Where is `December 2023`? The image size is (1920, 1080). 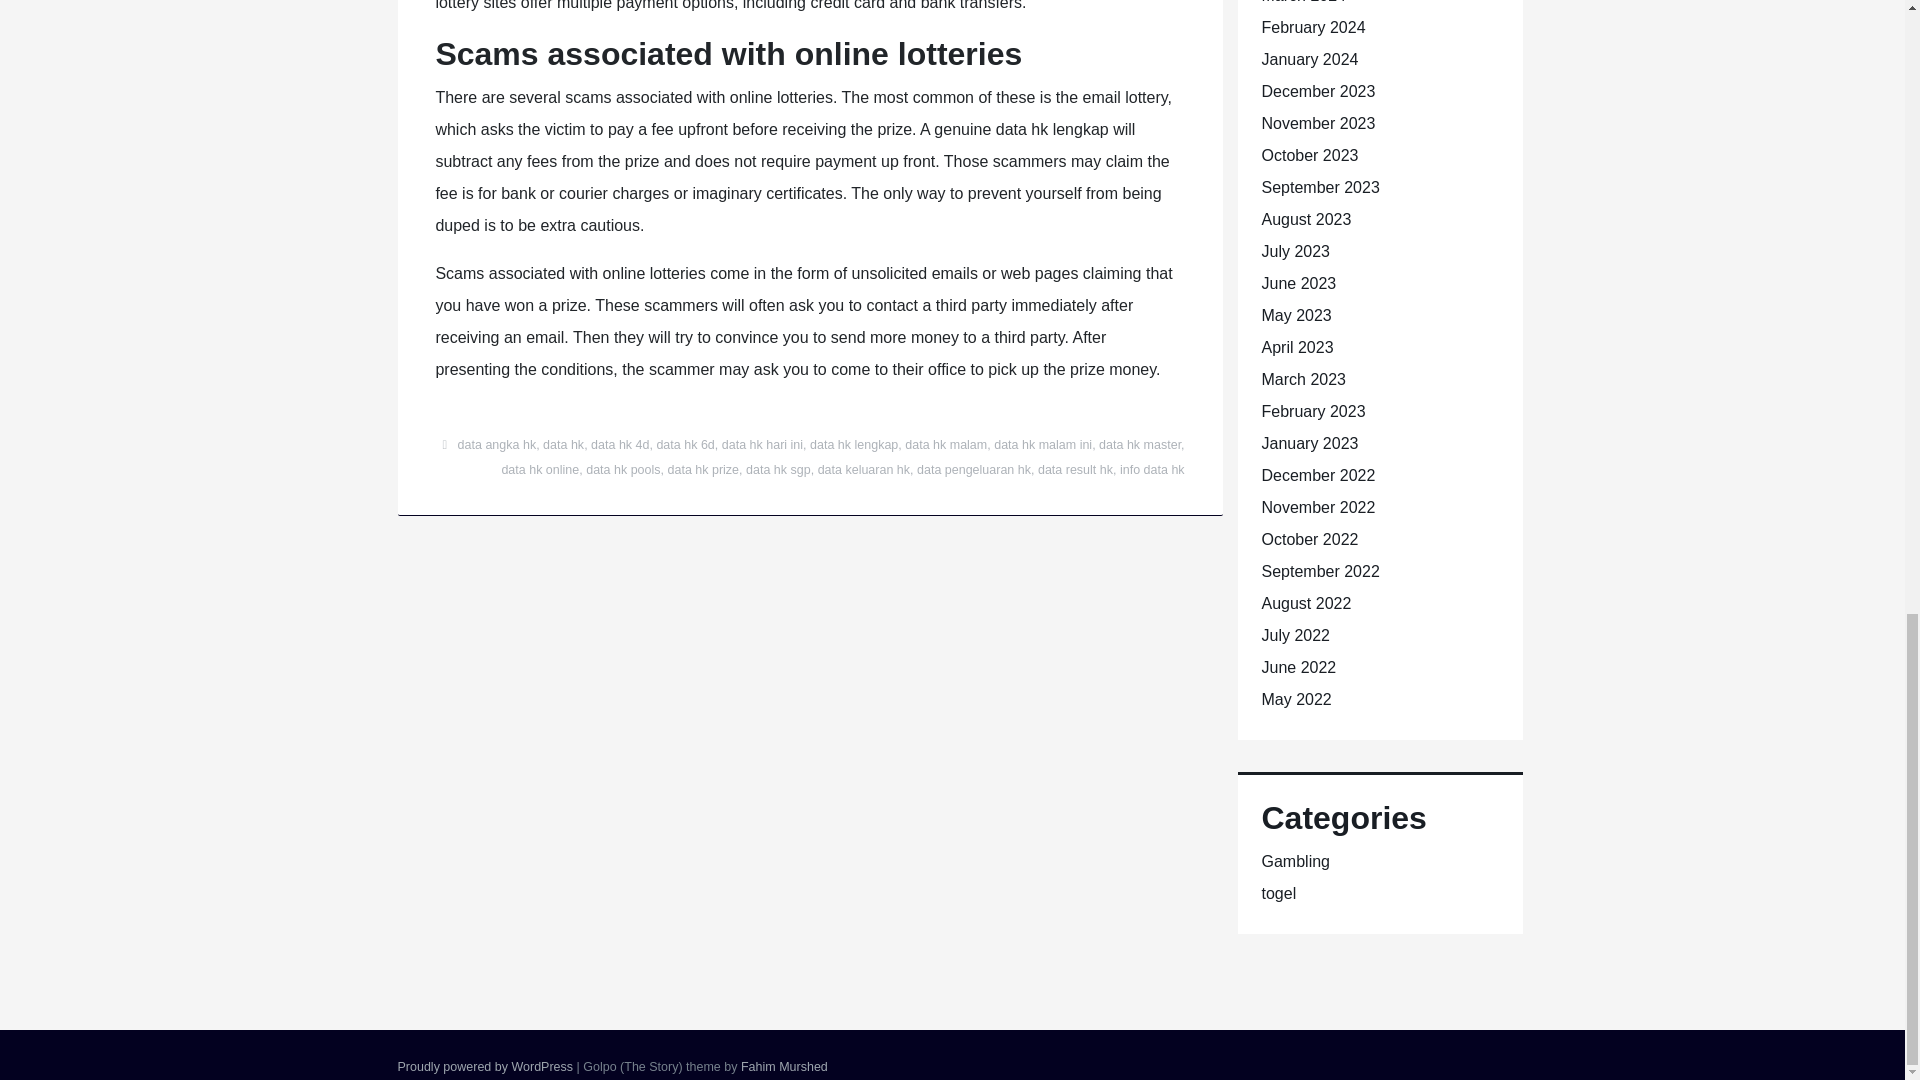 December 2023 is located at coordinates (1318, 92).